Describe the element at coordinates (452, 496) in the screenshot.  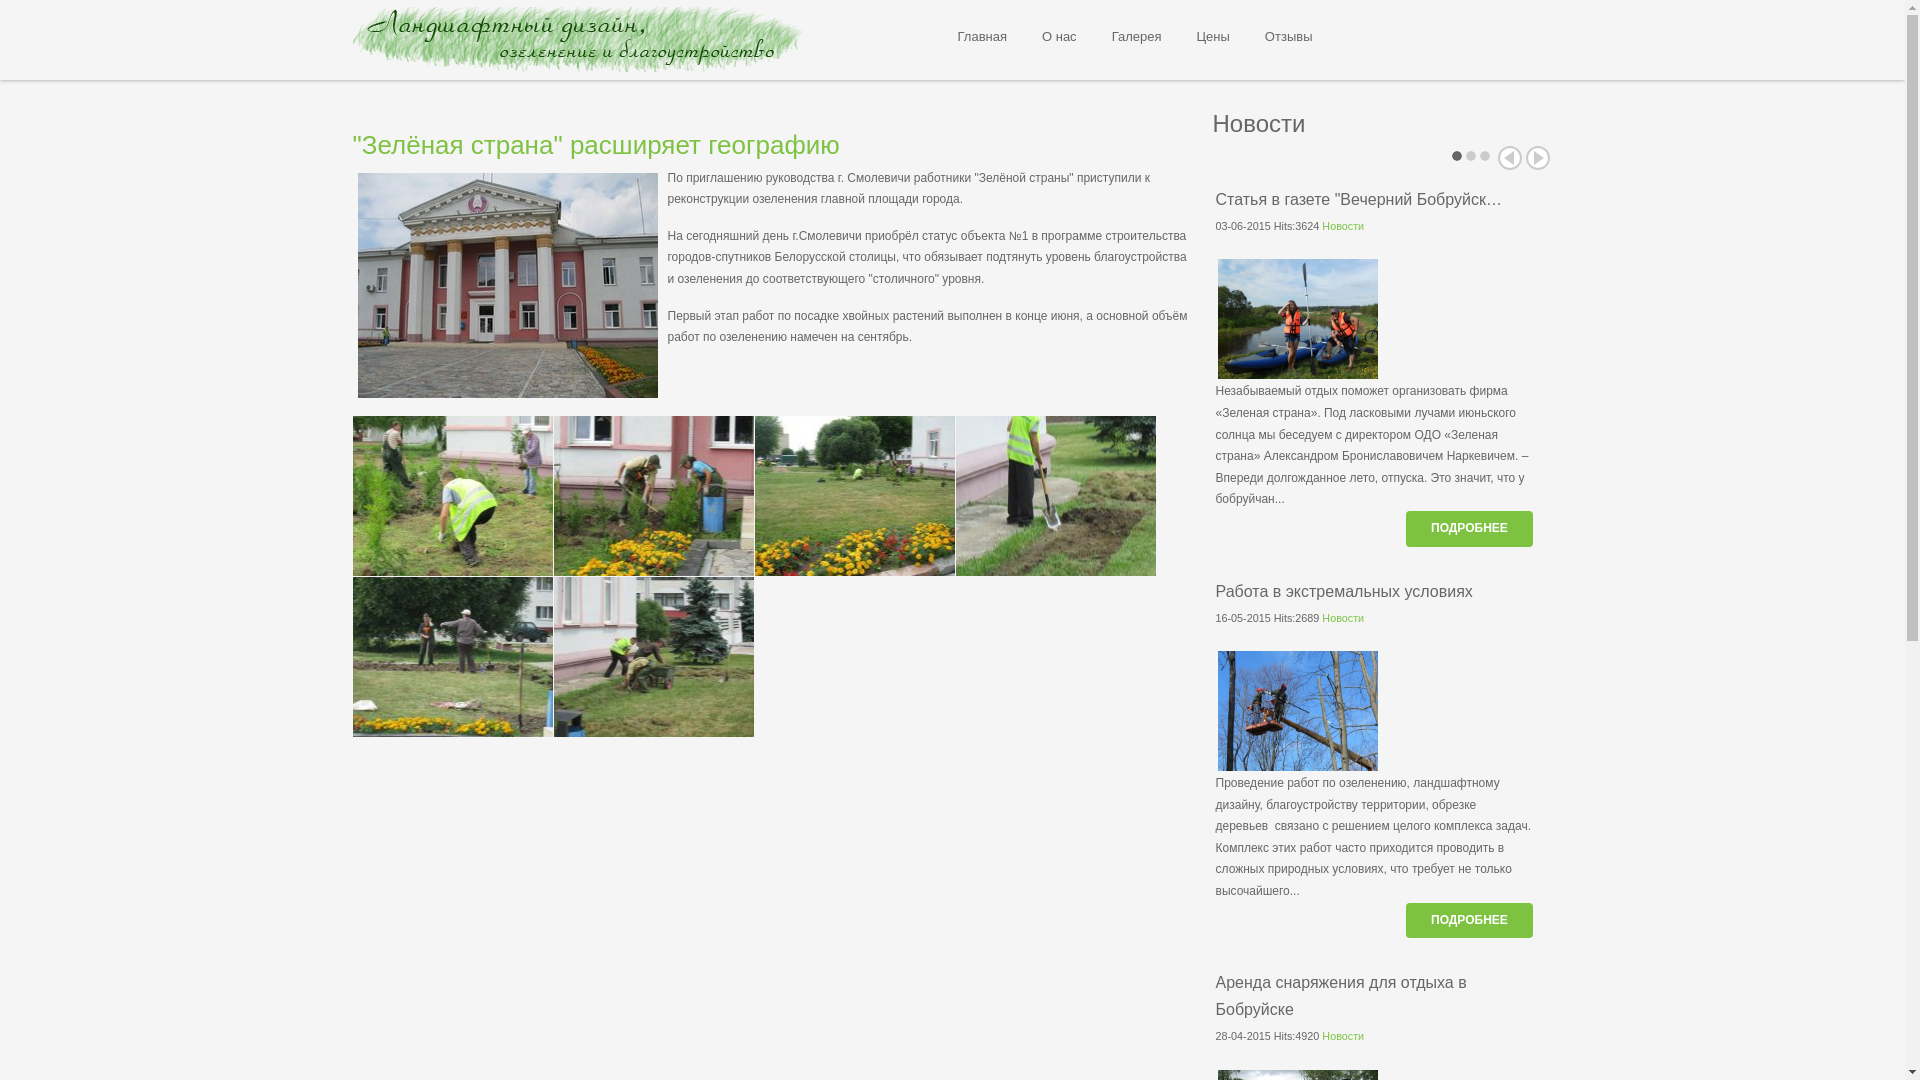
I see `You are viewing the image with filename smol1.jpg` at that location.